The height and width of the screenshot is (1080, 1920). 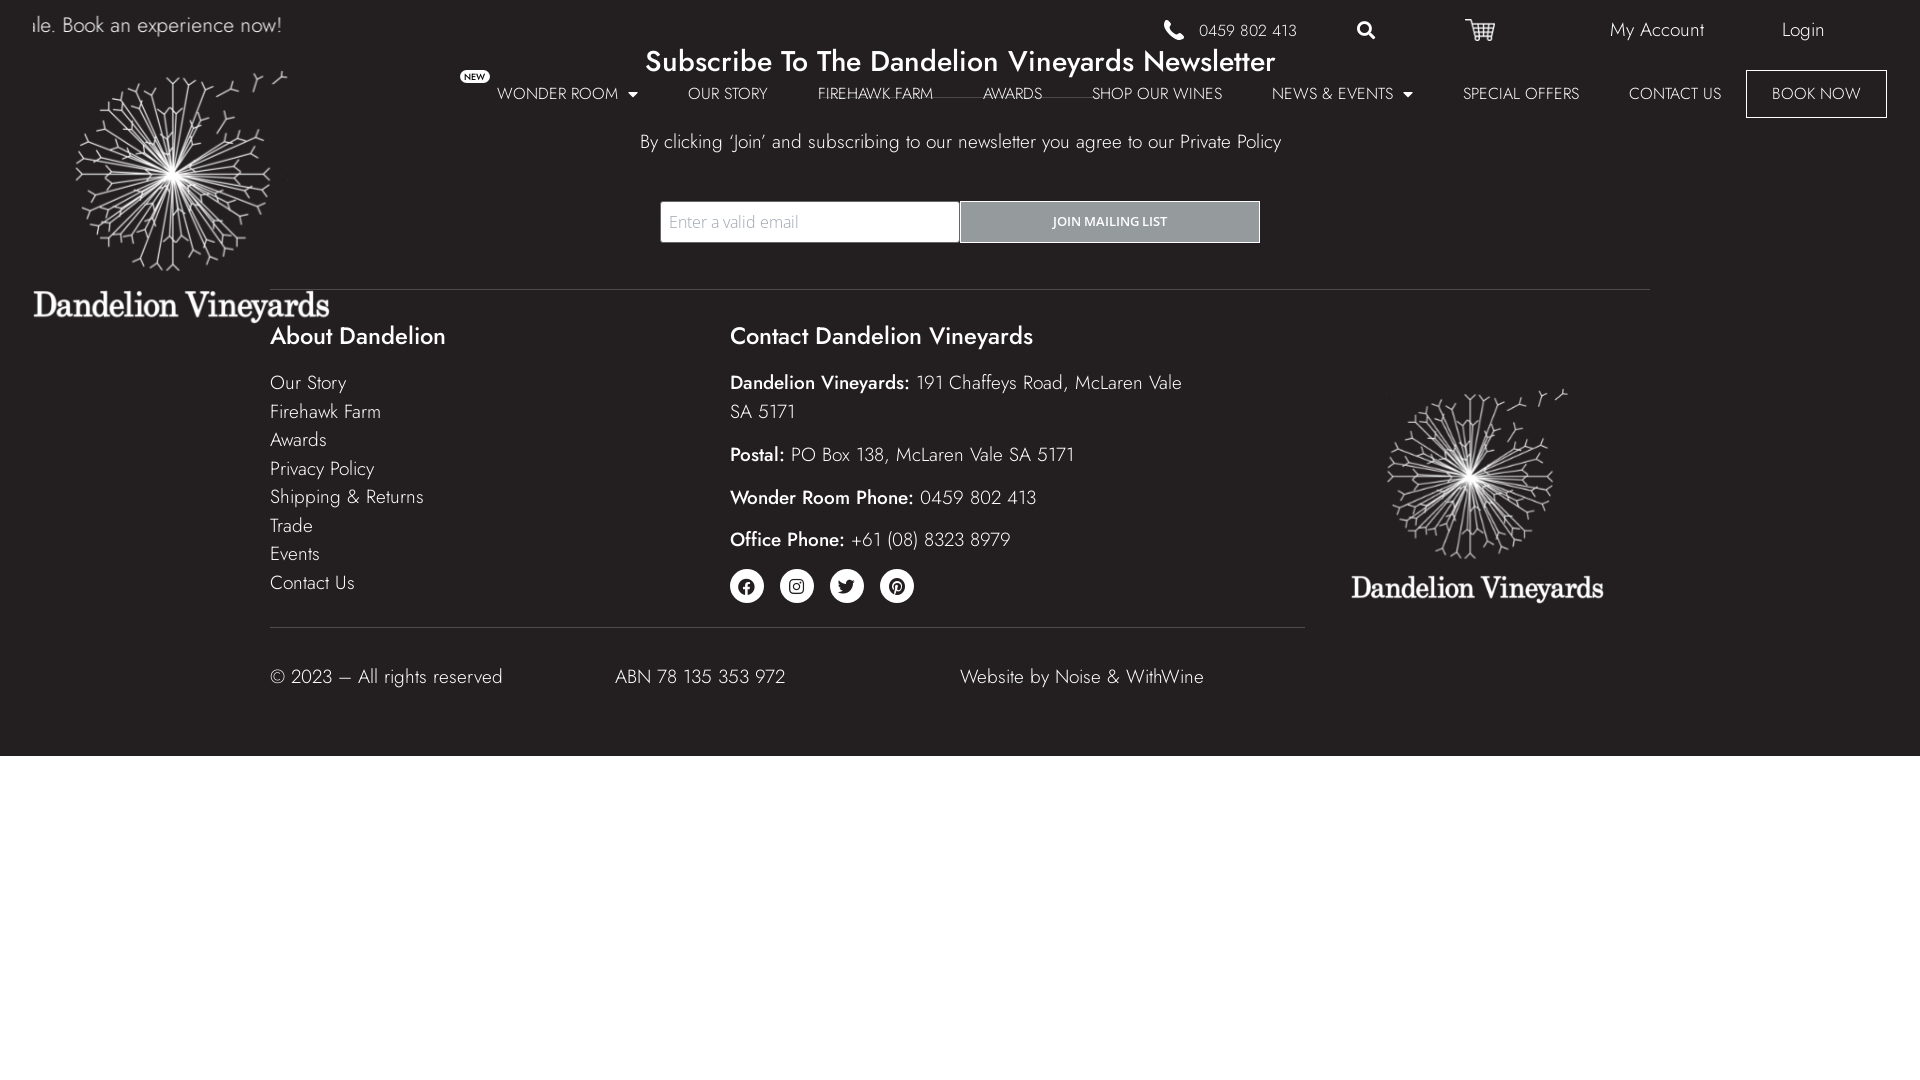 I want to click on Shipping & Returns, so click(x=347, y=496).